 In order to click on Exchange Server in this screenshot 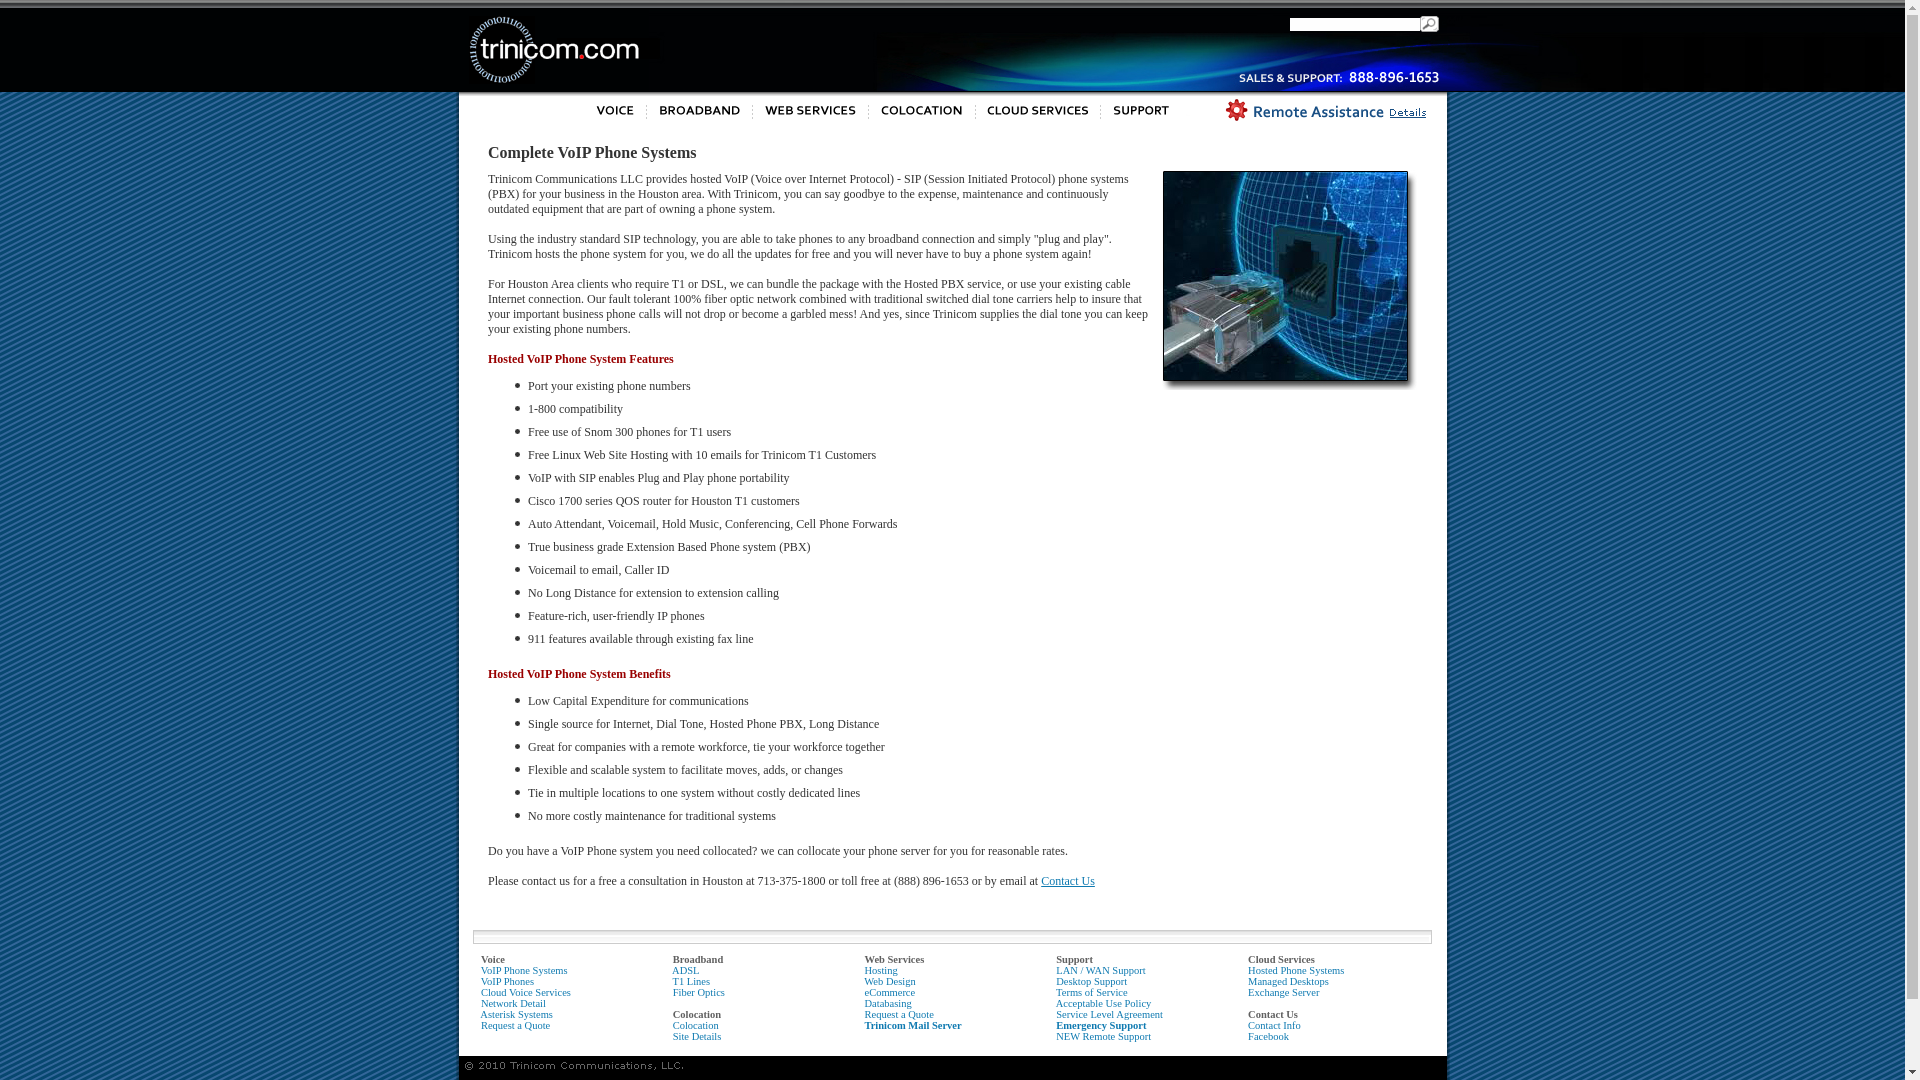, I will do `click(1284, 992)`.